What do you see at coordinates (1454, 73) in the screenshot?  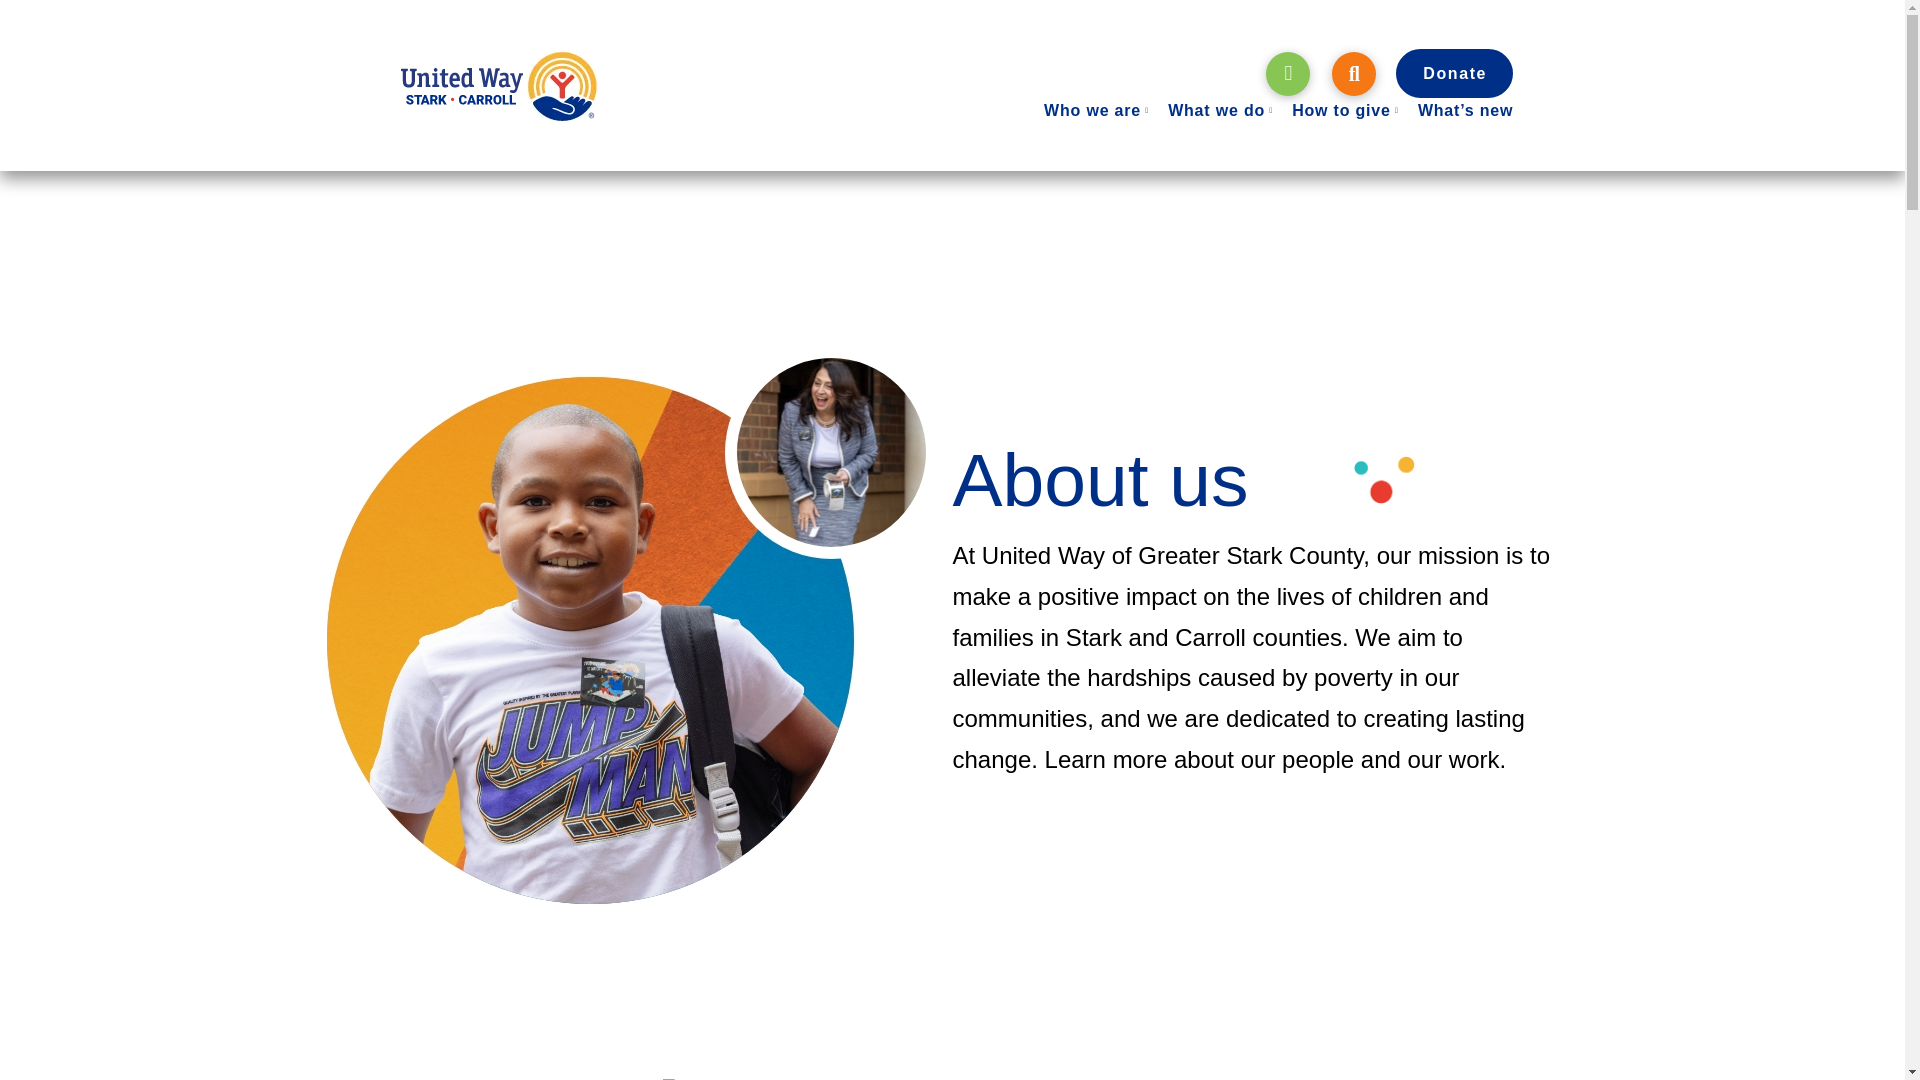 I see `Donate` at bounding box center [1454, 73].